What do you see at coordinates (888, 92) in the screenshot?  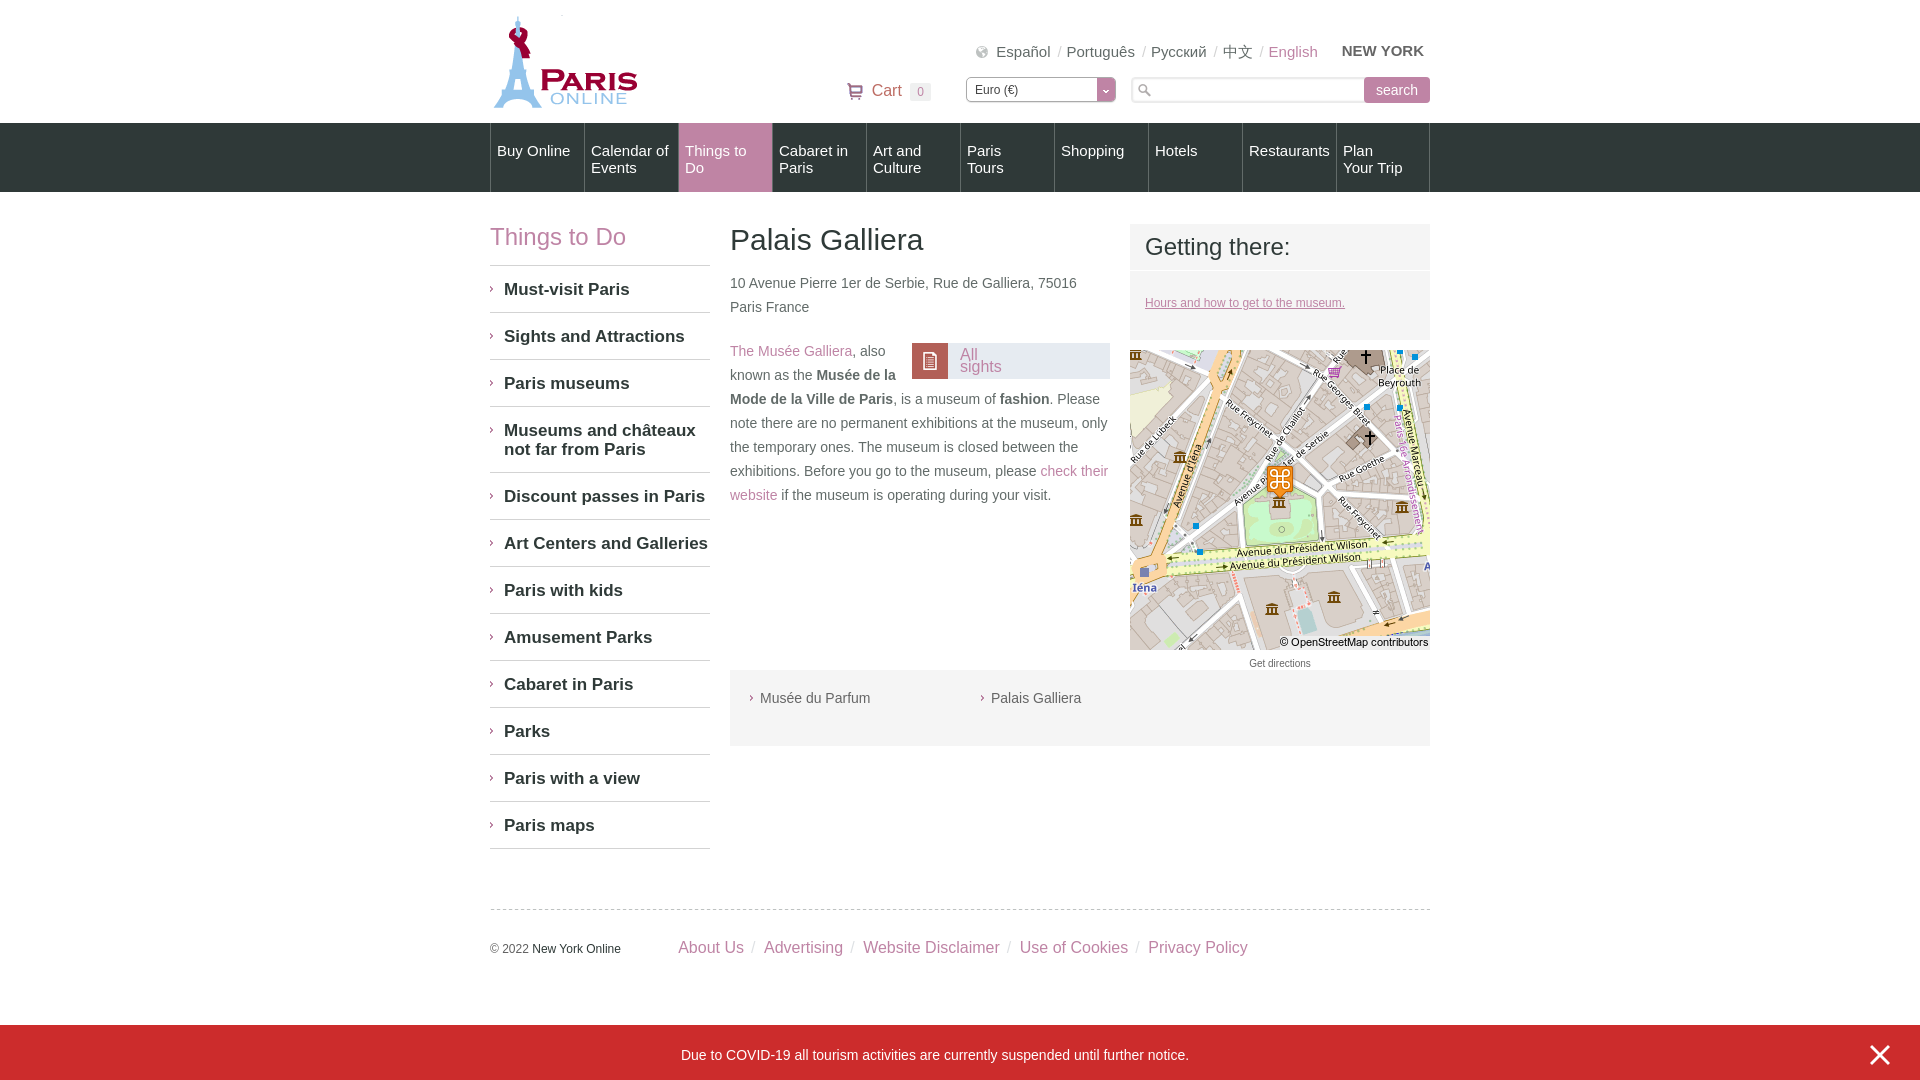 I see ` Must-visit Paris` at bounding box center [888, 92].